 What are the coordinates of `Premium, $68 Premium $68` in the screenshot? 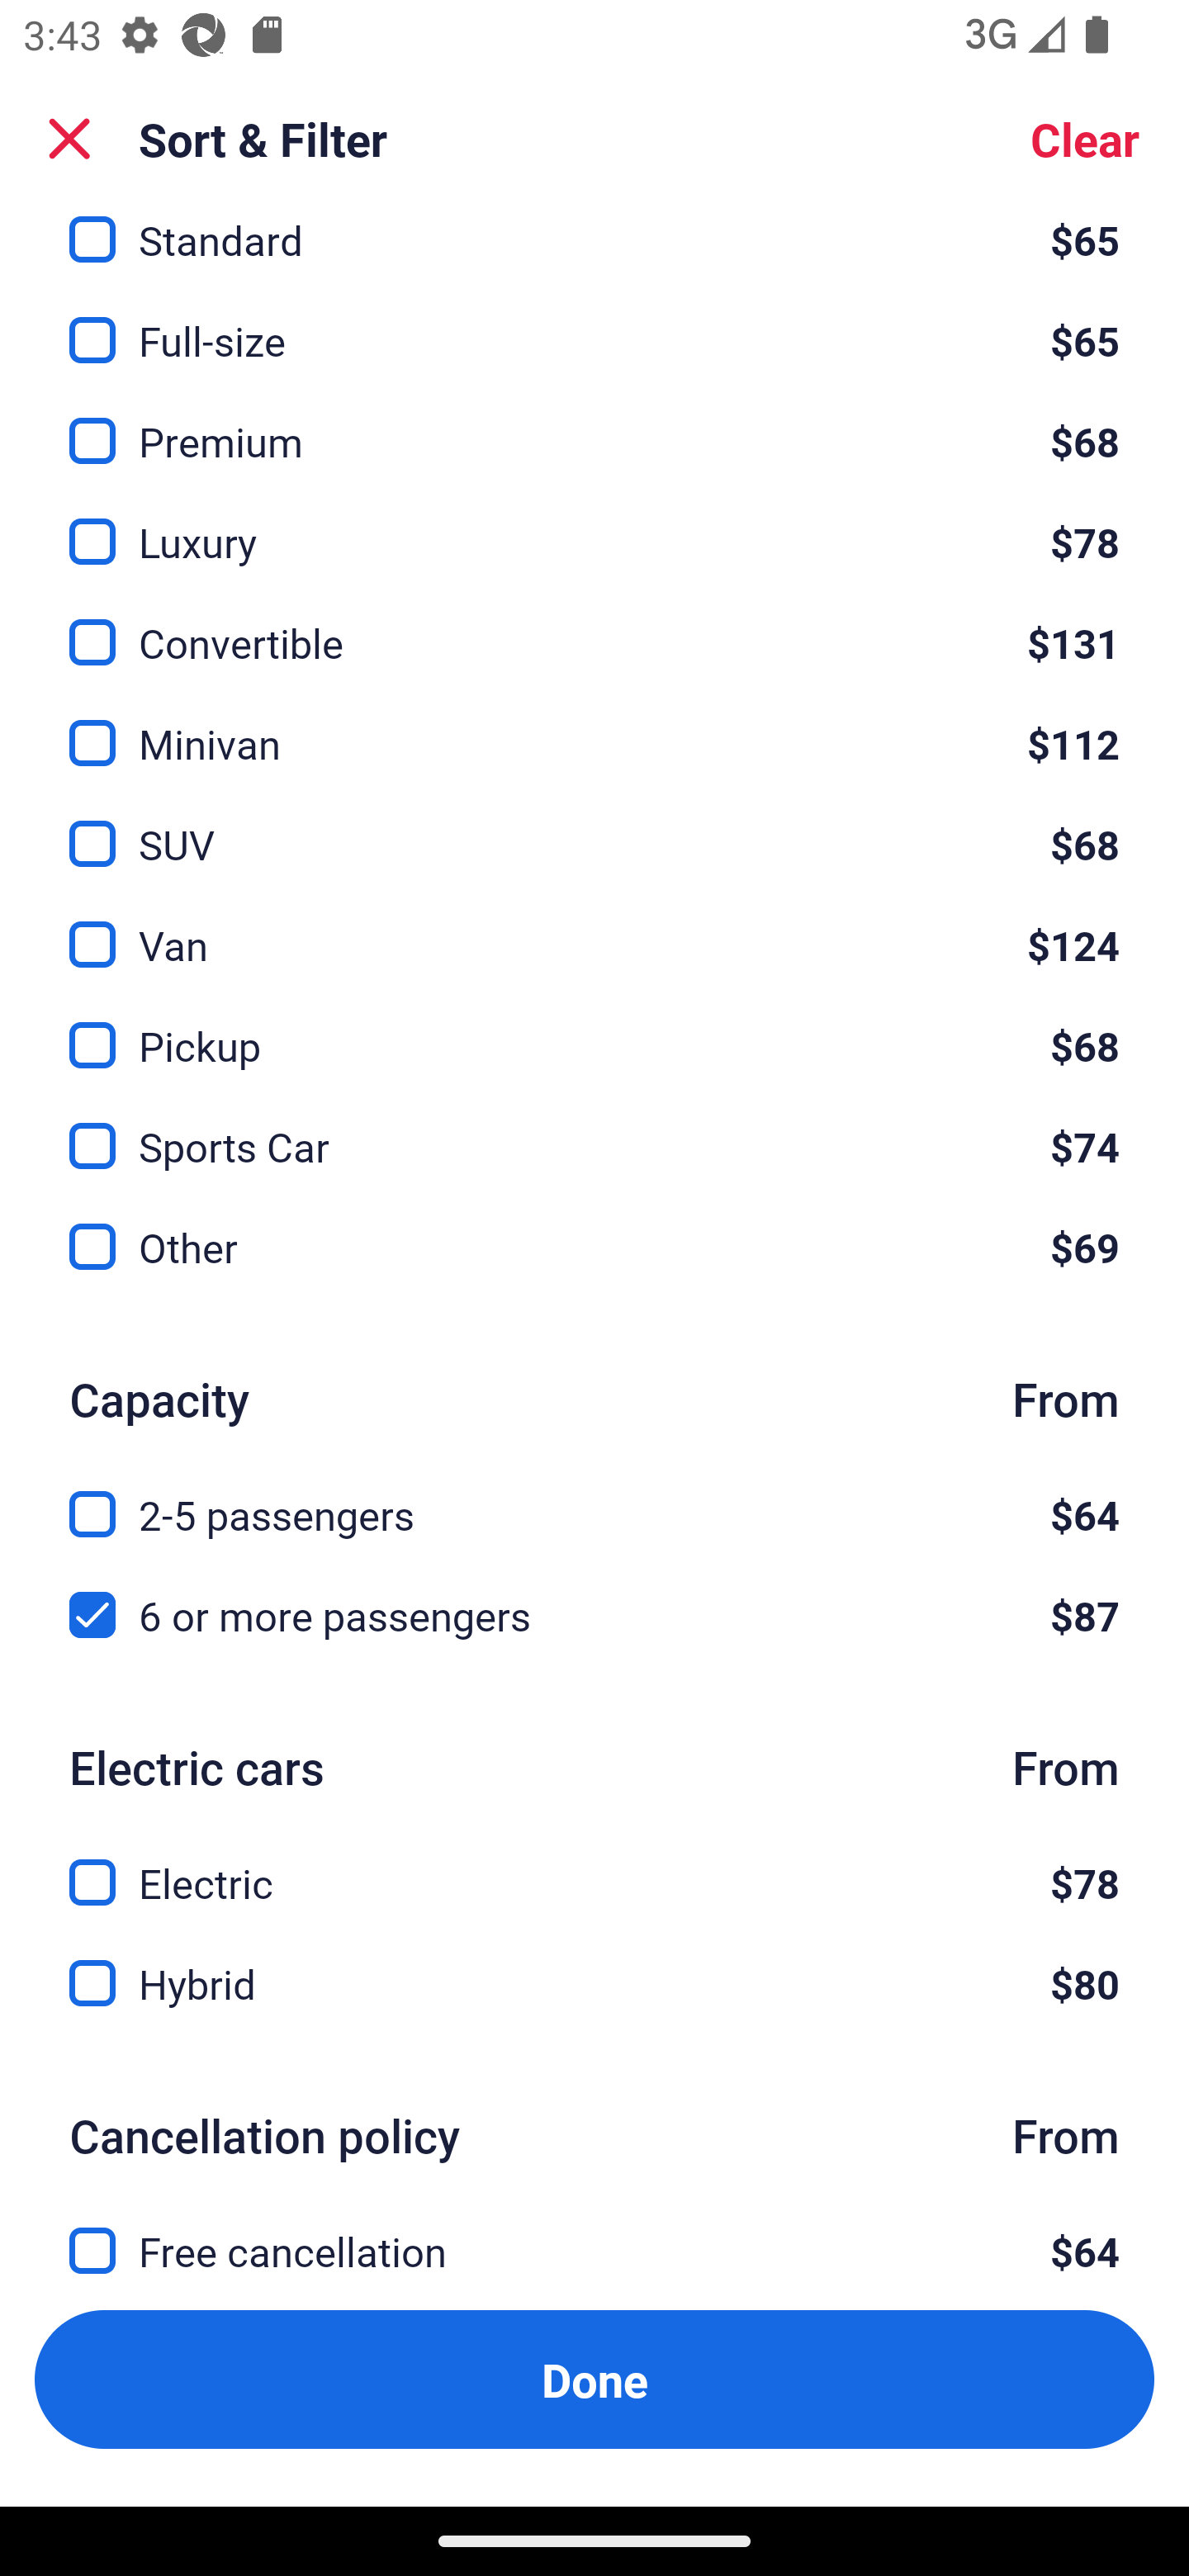 It's located at (594, 424).